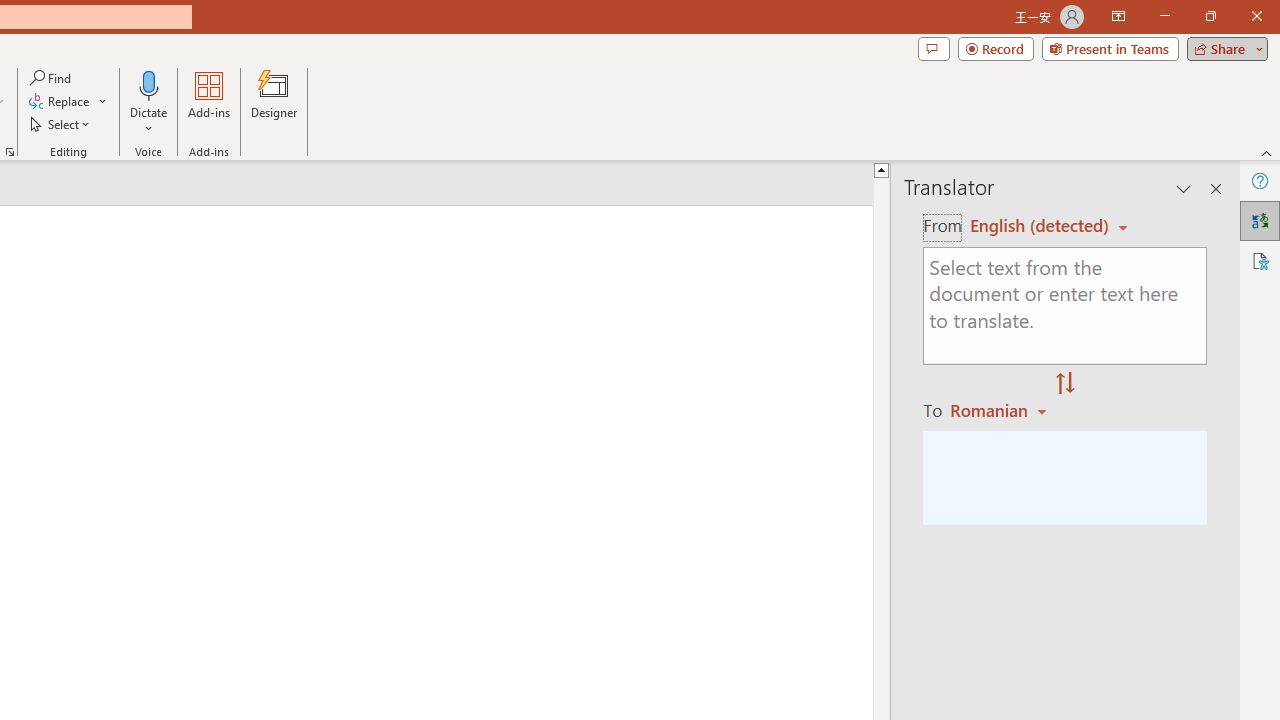 The image size is (1280, 720). I want to click on More Options, so click(149, 121).